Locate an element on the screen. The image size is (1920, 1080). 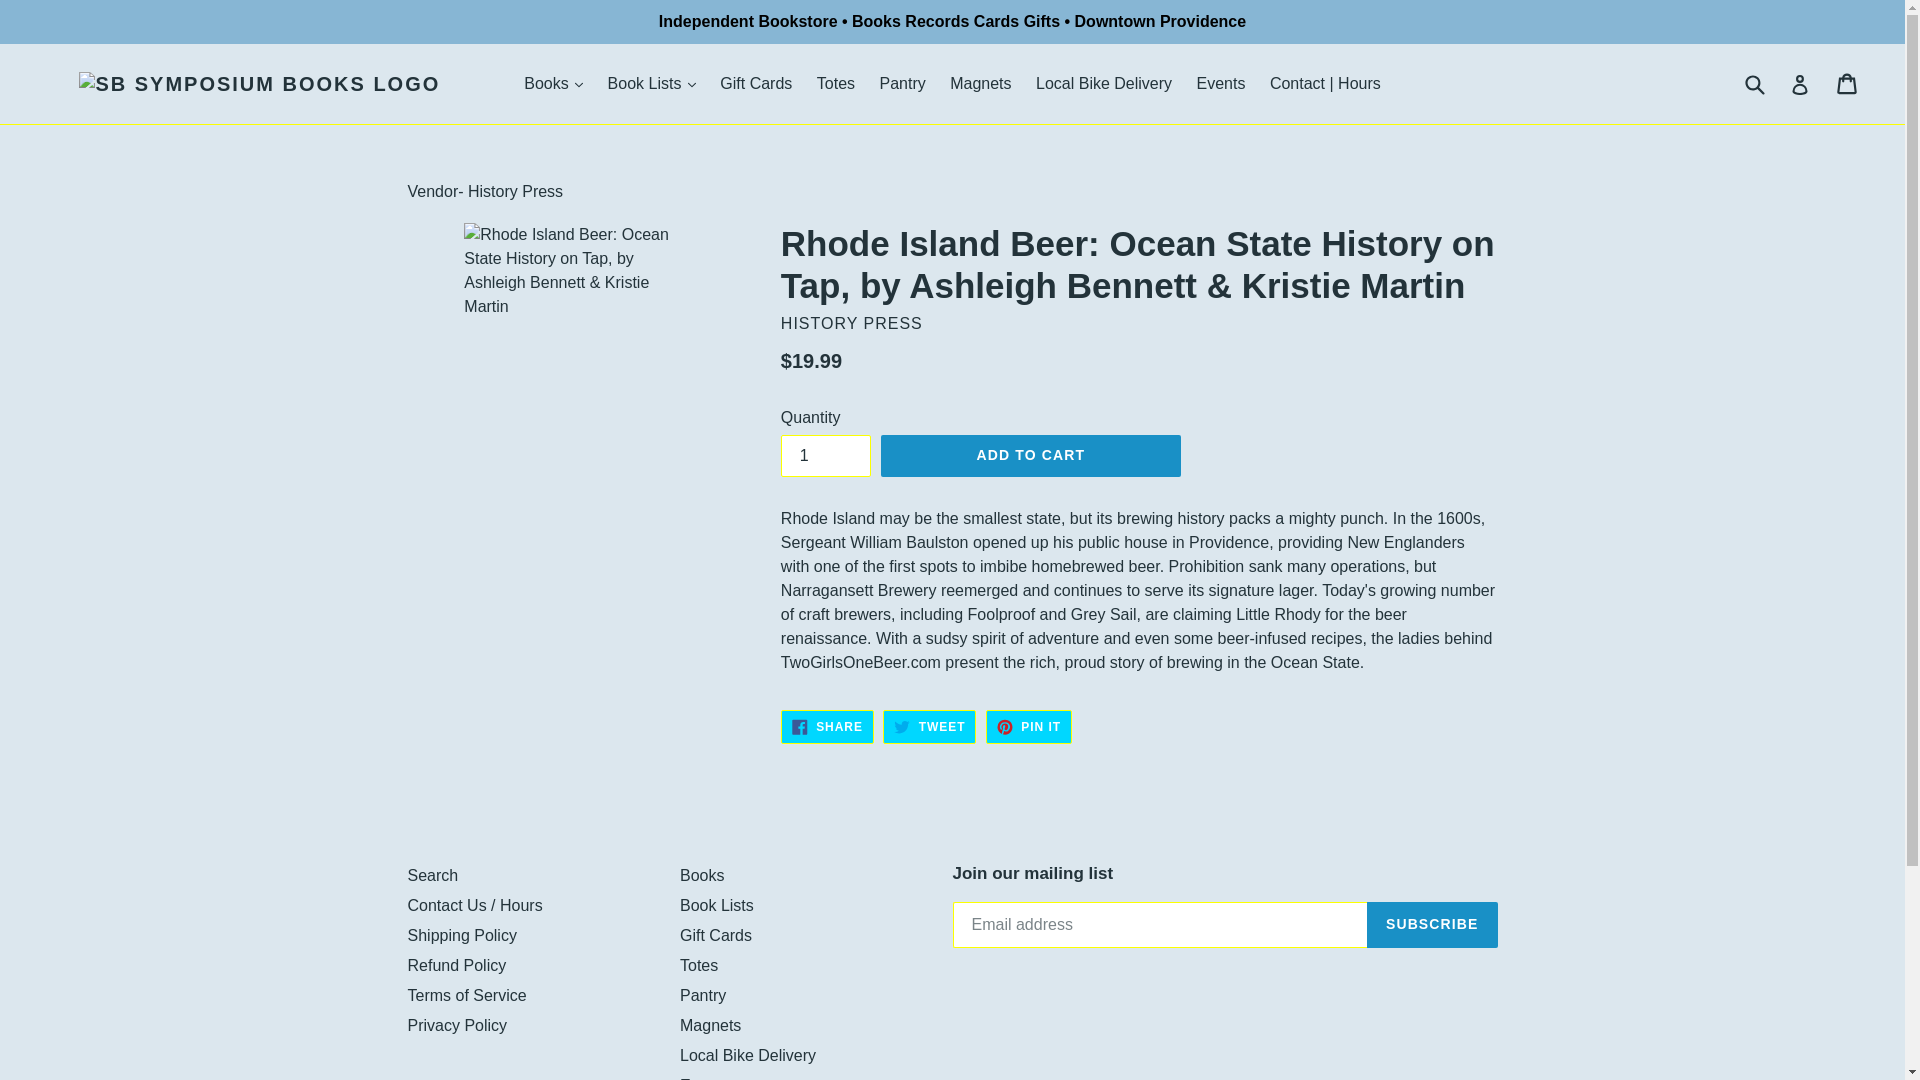
Share on Facebook is located at coordinates (827, 726).